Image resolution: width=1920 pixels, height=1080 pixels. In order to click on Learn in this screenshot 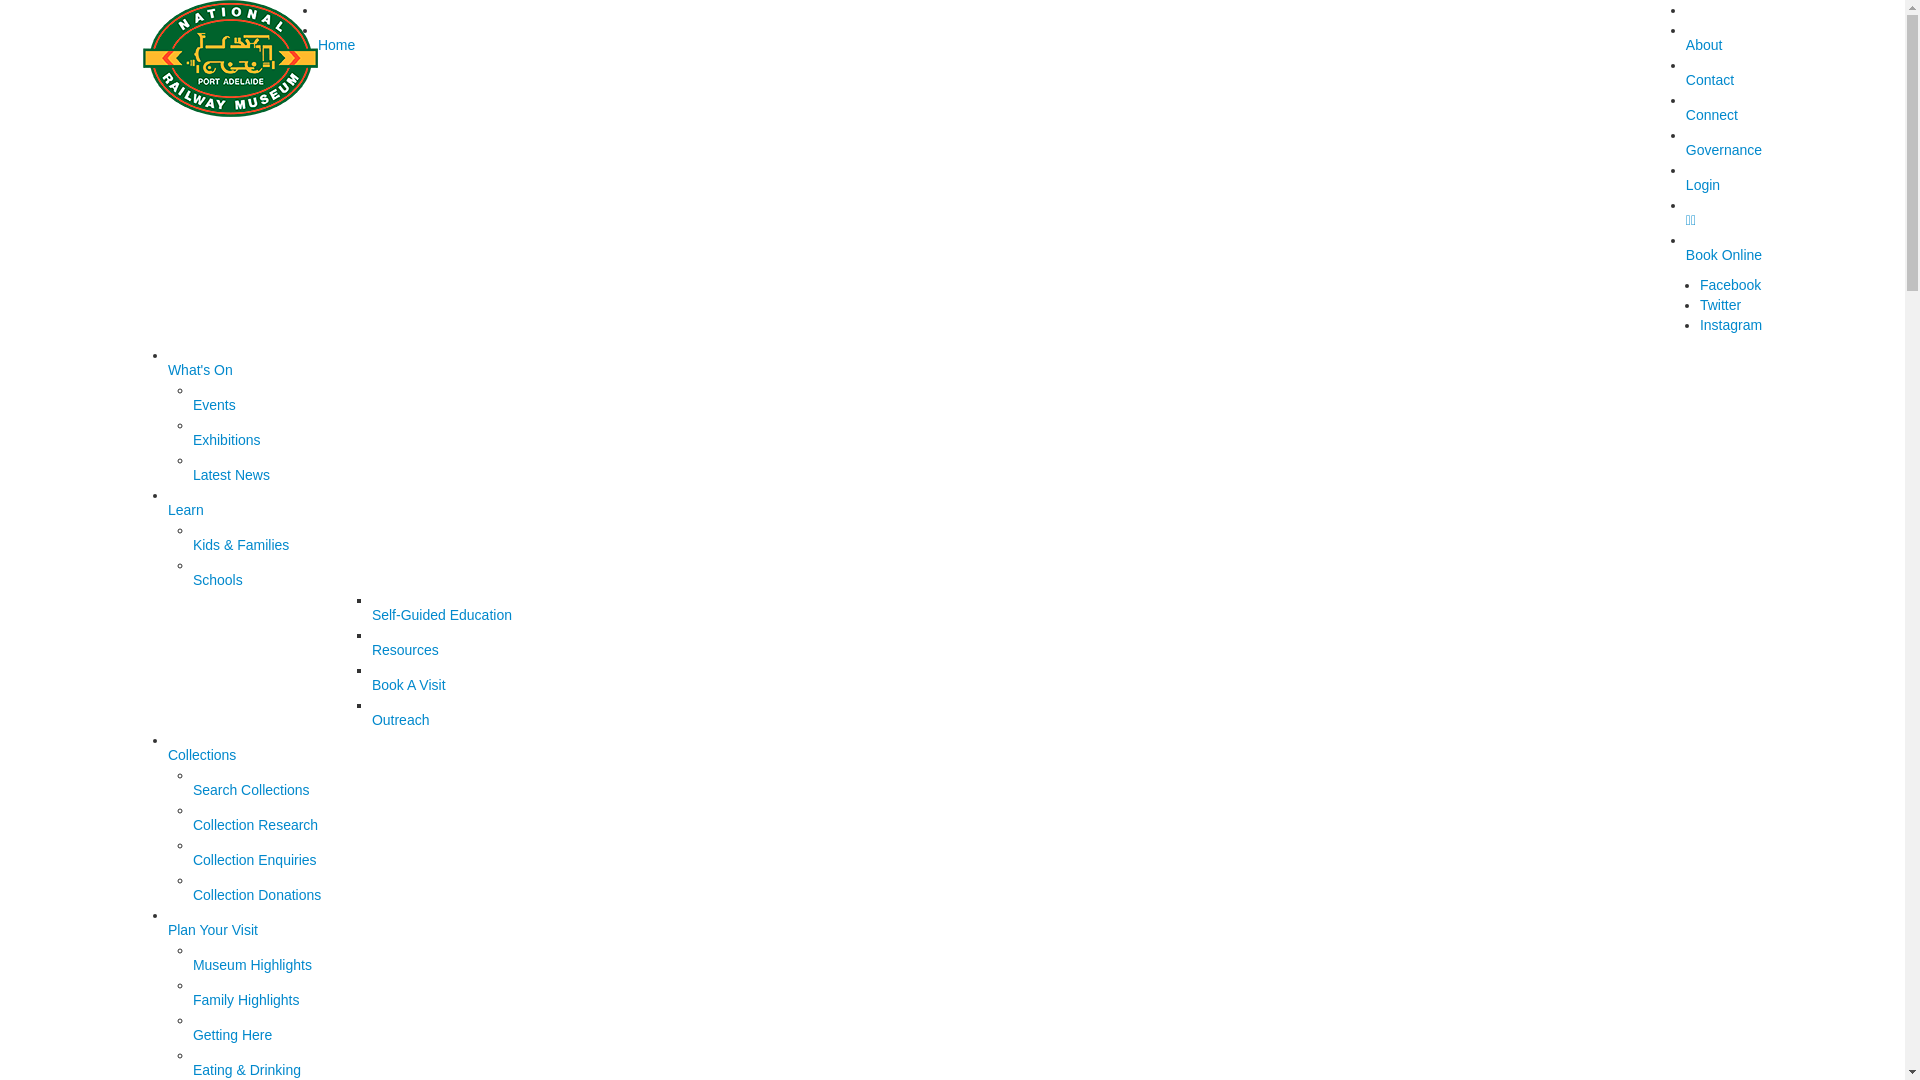, I will do `click(965, 512)`.